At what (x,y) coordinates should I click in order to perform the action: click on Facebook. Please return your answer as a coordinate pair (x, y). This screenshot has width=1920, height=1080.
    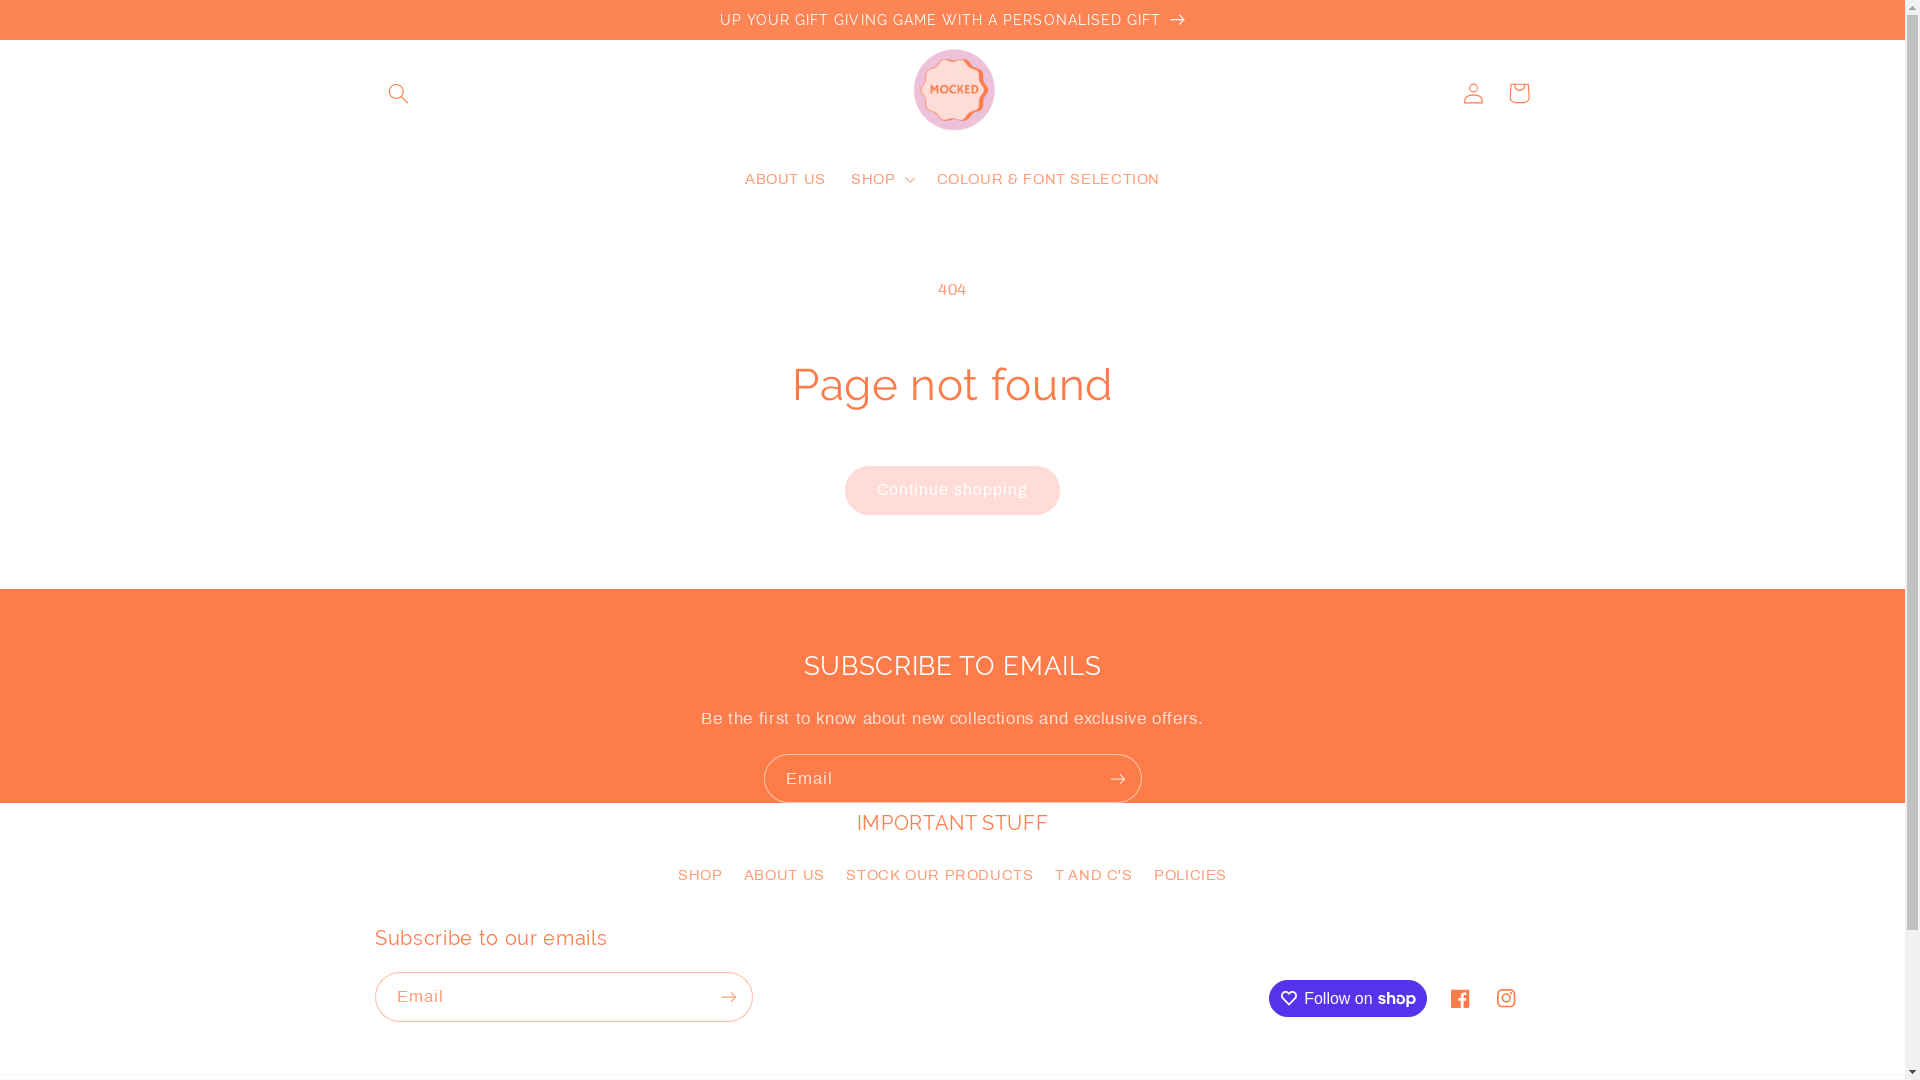
    Looking at the image, I should click on (1461, 998).